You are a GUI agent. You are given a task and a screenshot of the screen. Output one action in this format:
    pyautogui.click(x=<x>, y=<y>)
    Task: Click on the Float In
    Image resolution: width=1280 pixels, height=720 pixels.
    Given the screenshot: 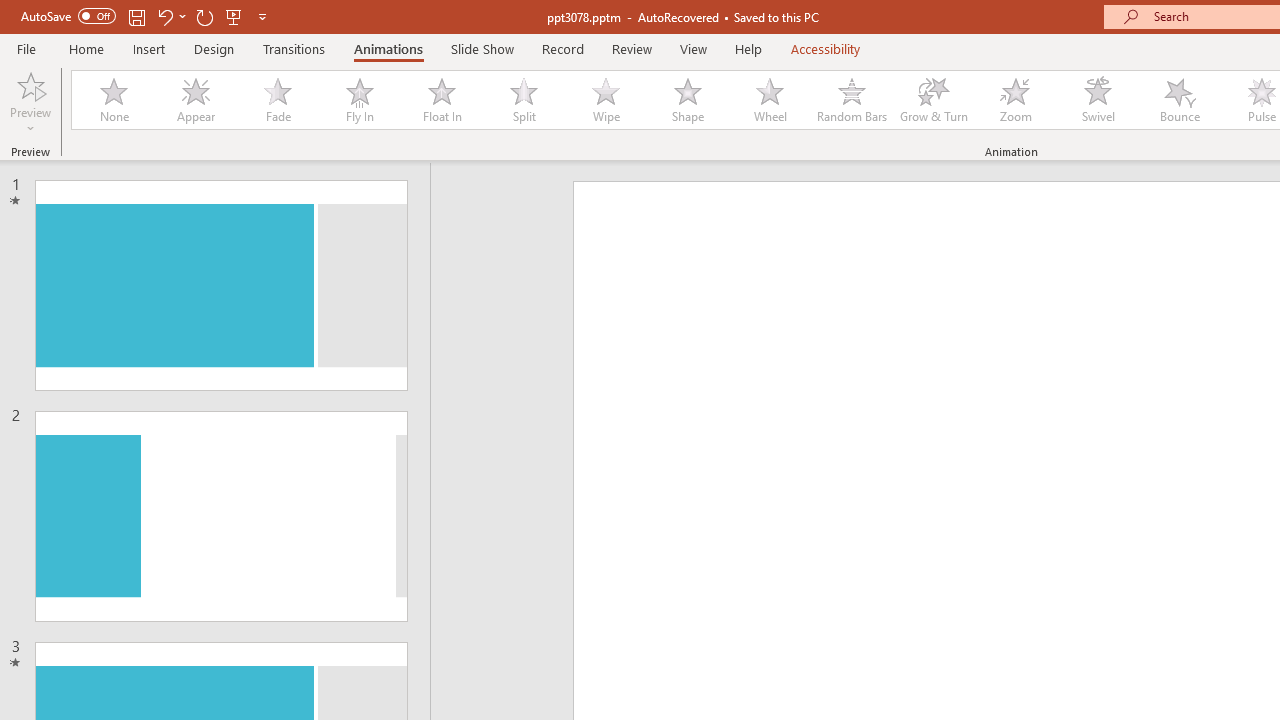 What is the action you would take?
    pyautogui.click(x=441, y=100)
    